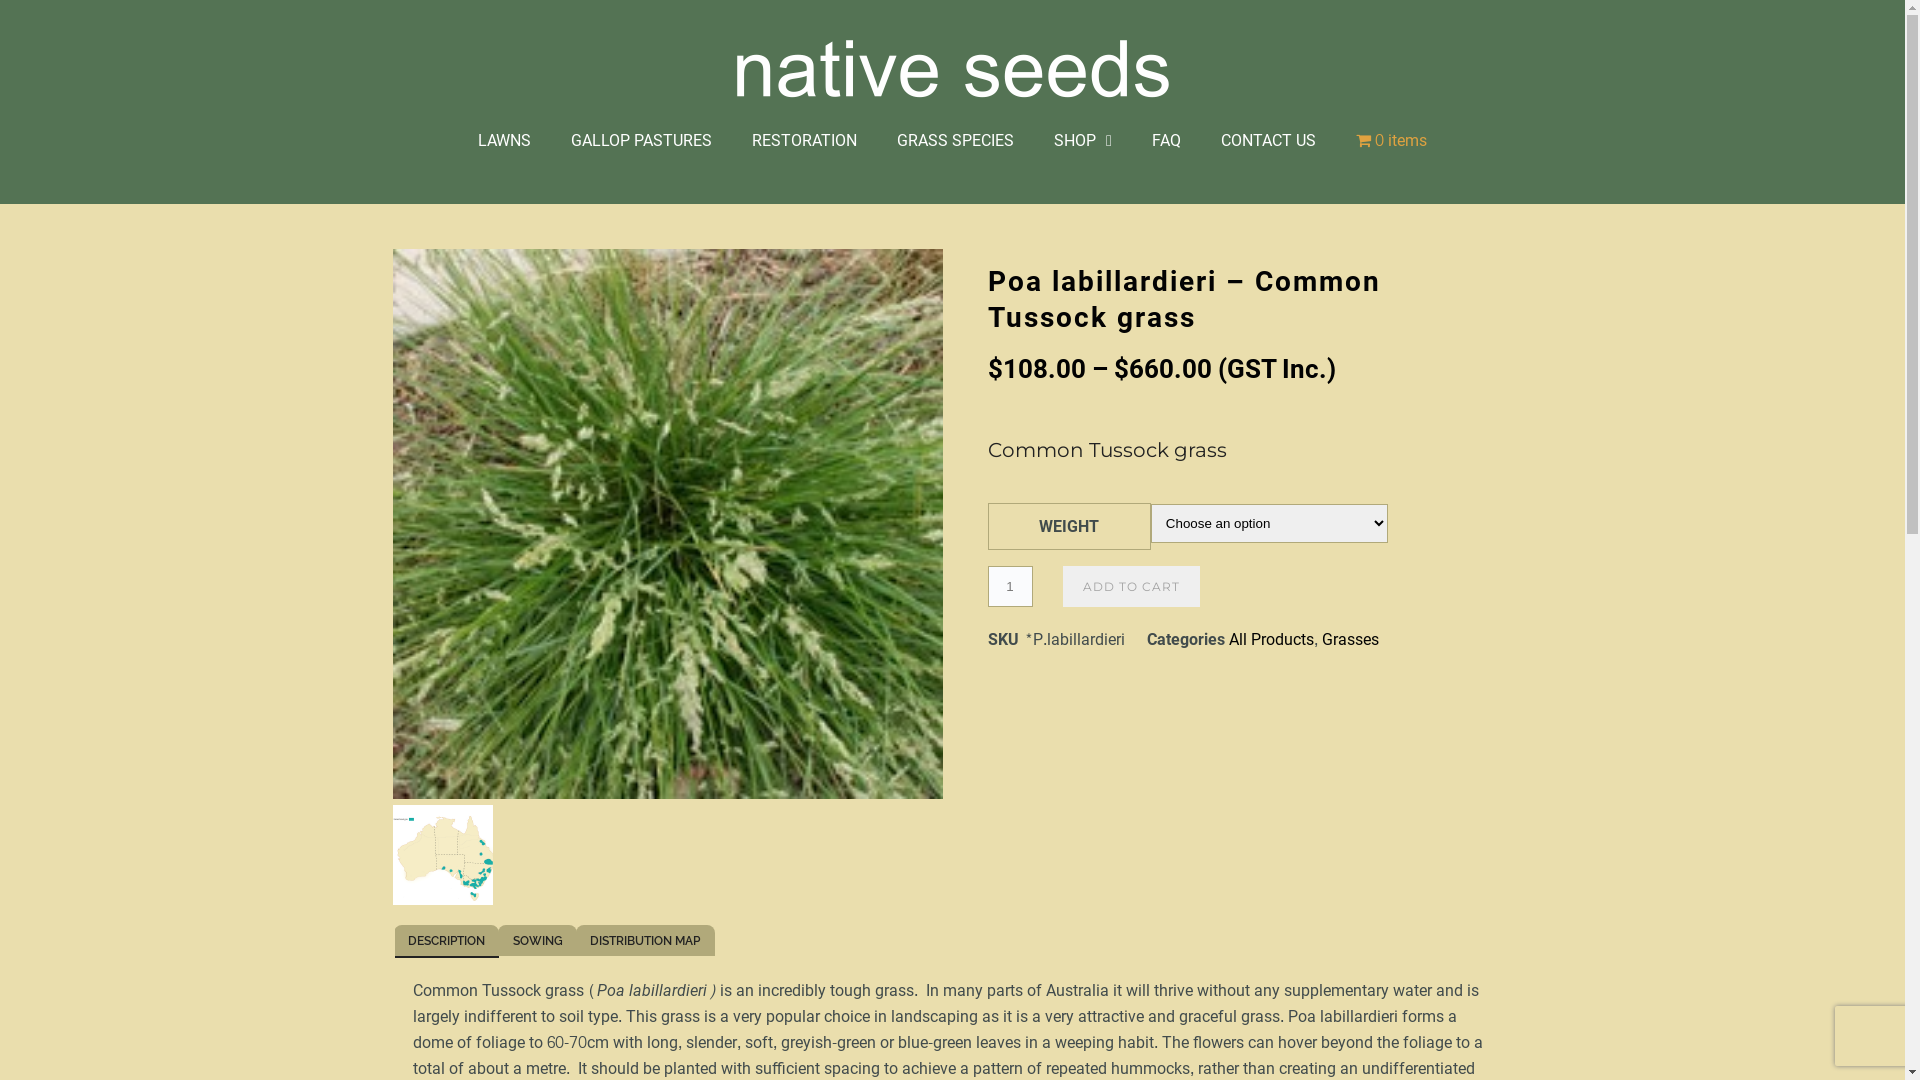 This screenshot has height=1080, width=1920. What do you see at coordinates (642, 141) in the screenshot?
I see `GALLOP PASTURES` at bounding box center [642, 141].